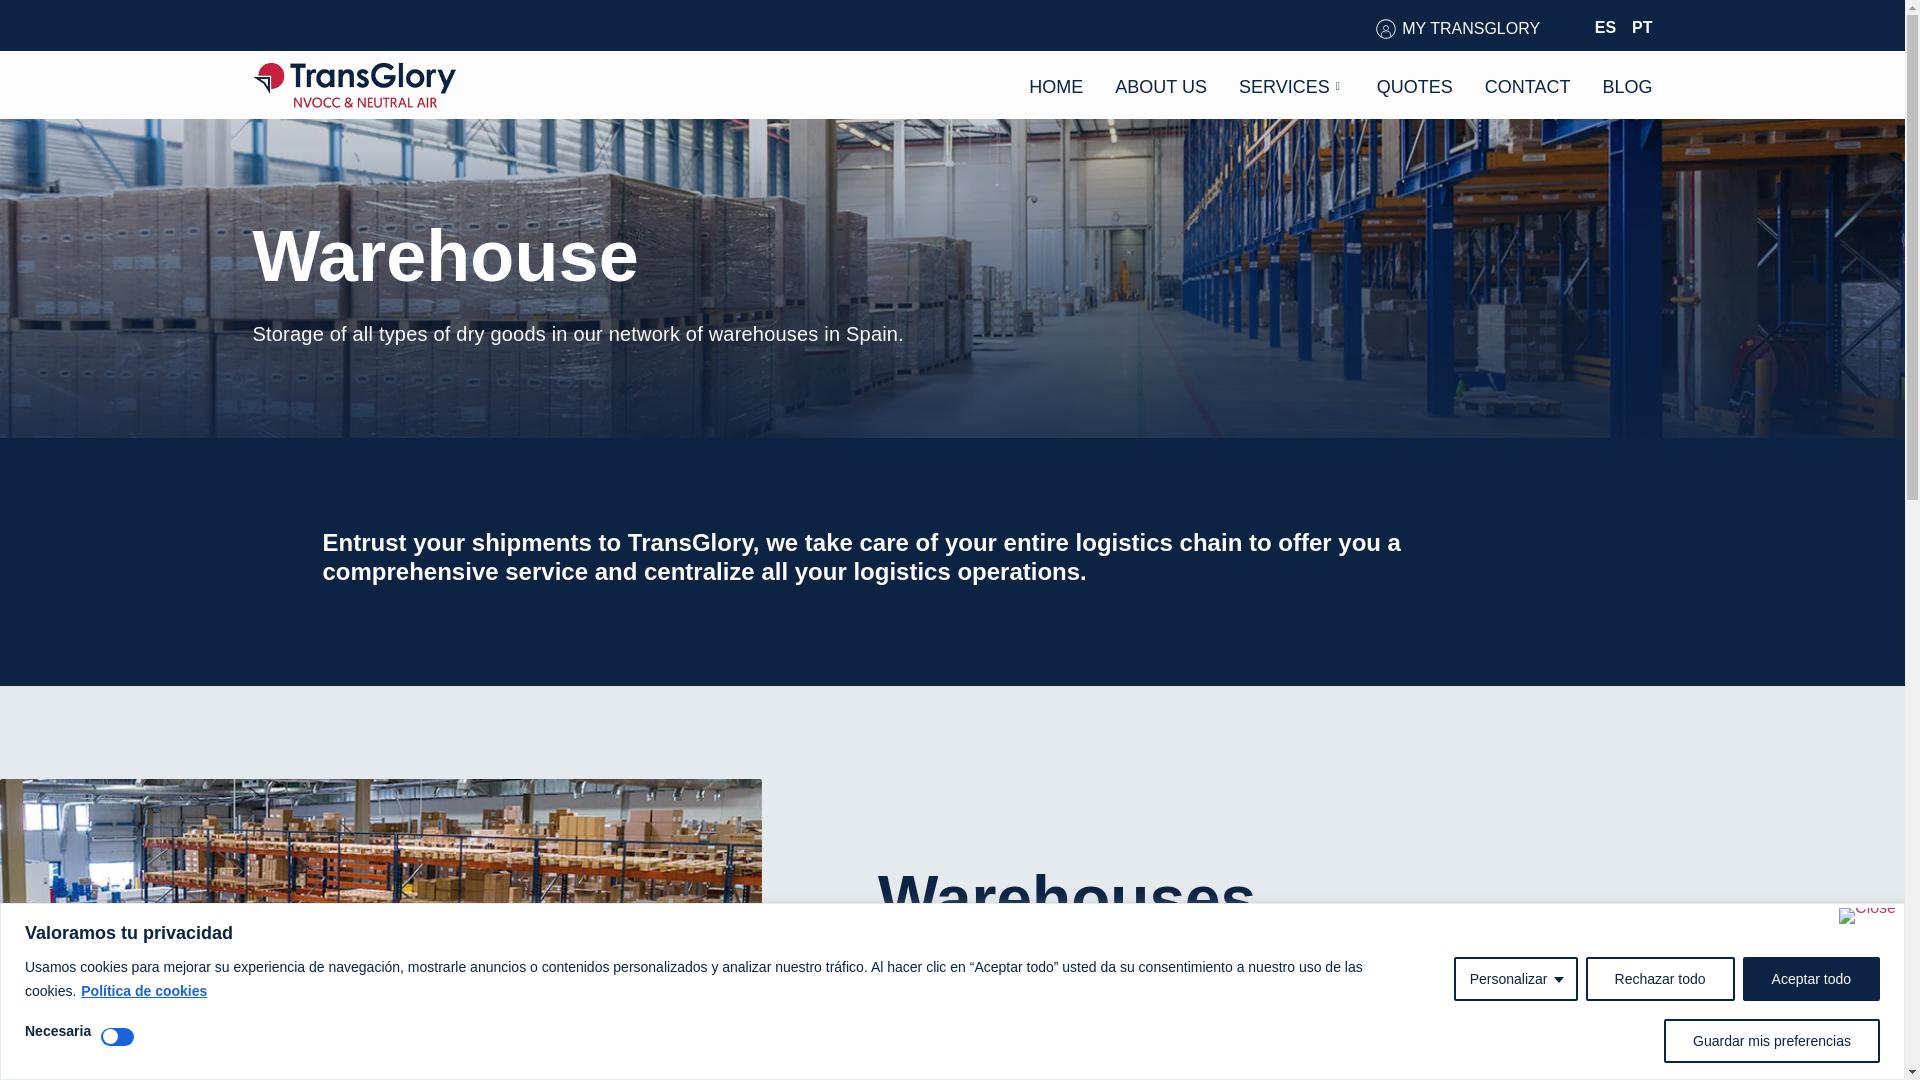  I want to click on HOME, so click(1056, 84).